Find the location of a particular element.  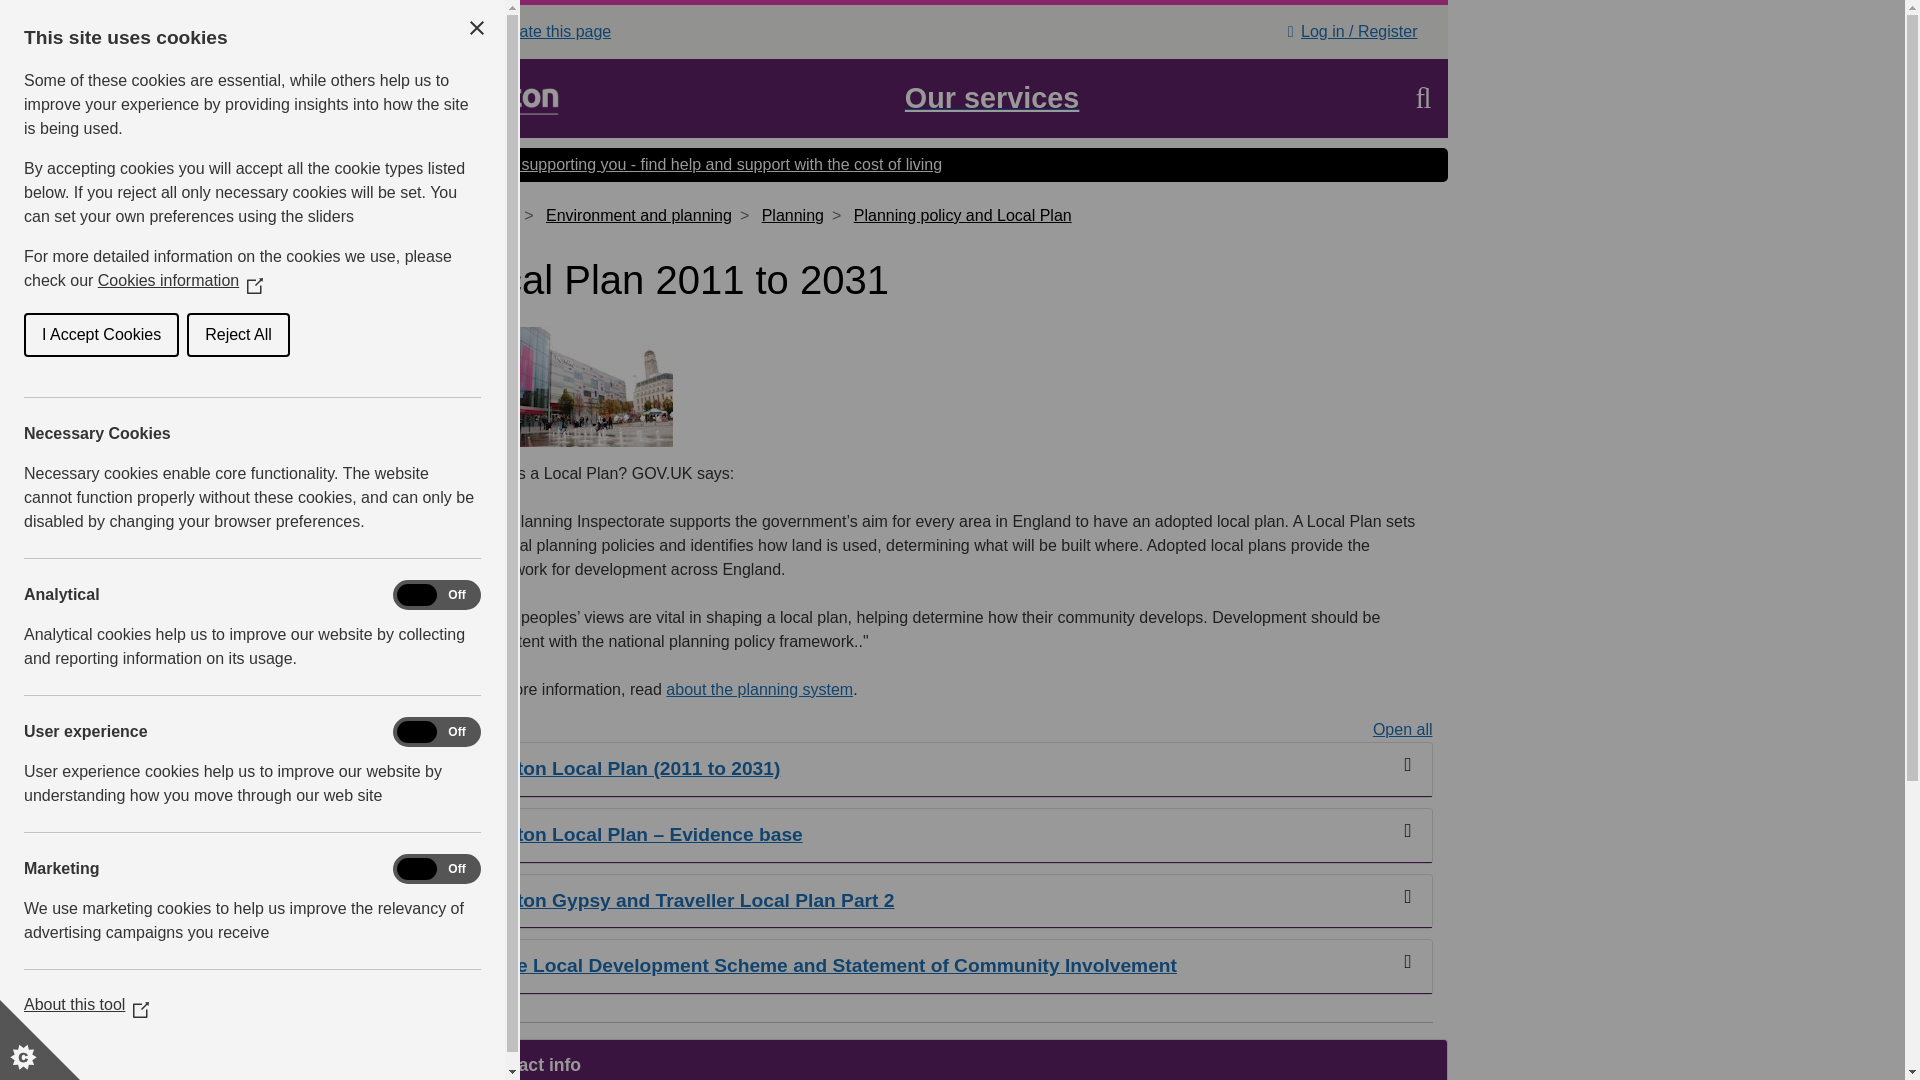

Environment and planning is located at coordinates (638, 215).